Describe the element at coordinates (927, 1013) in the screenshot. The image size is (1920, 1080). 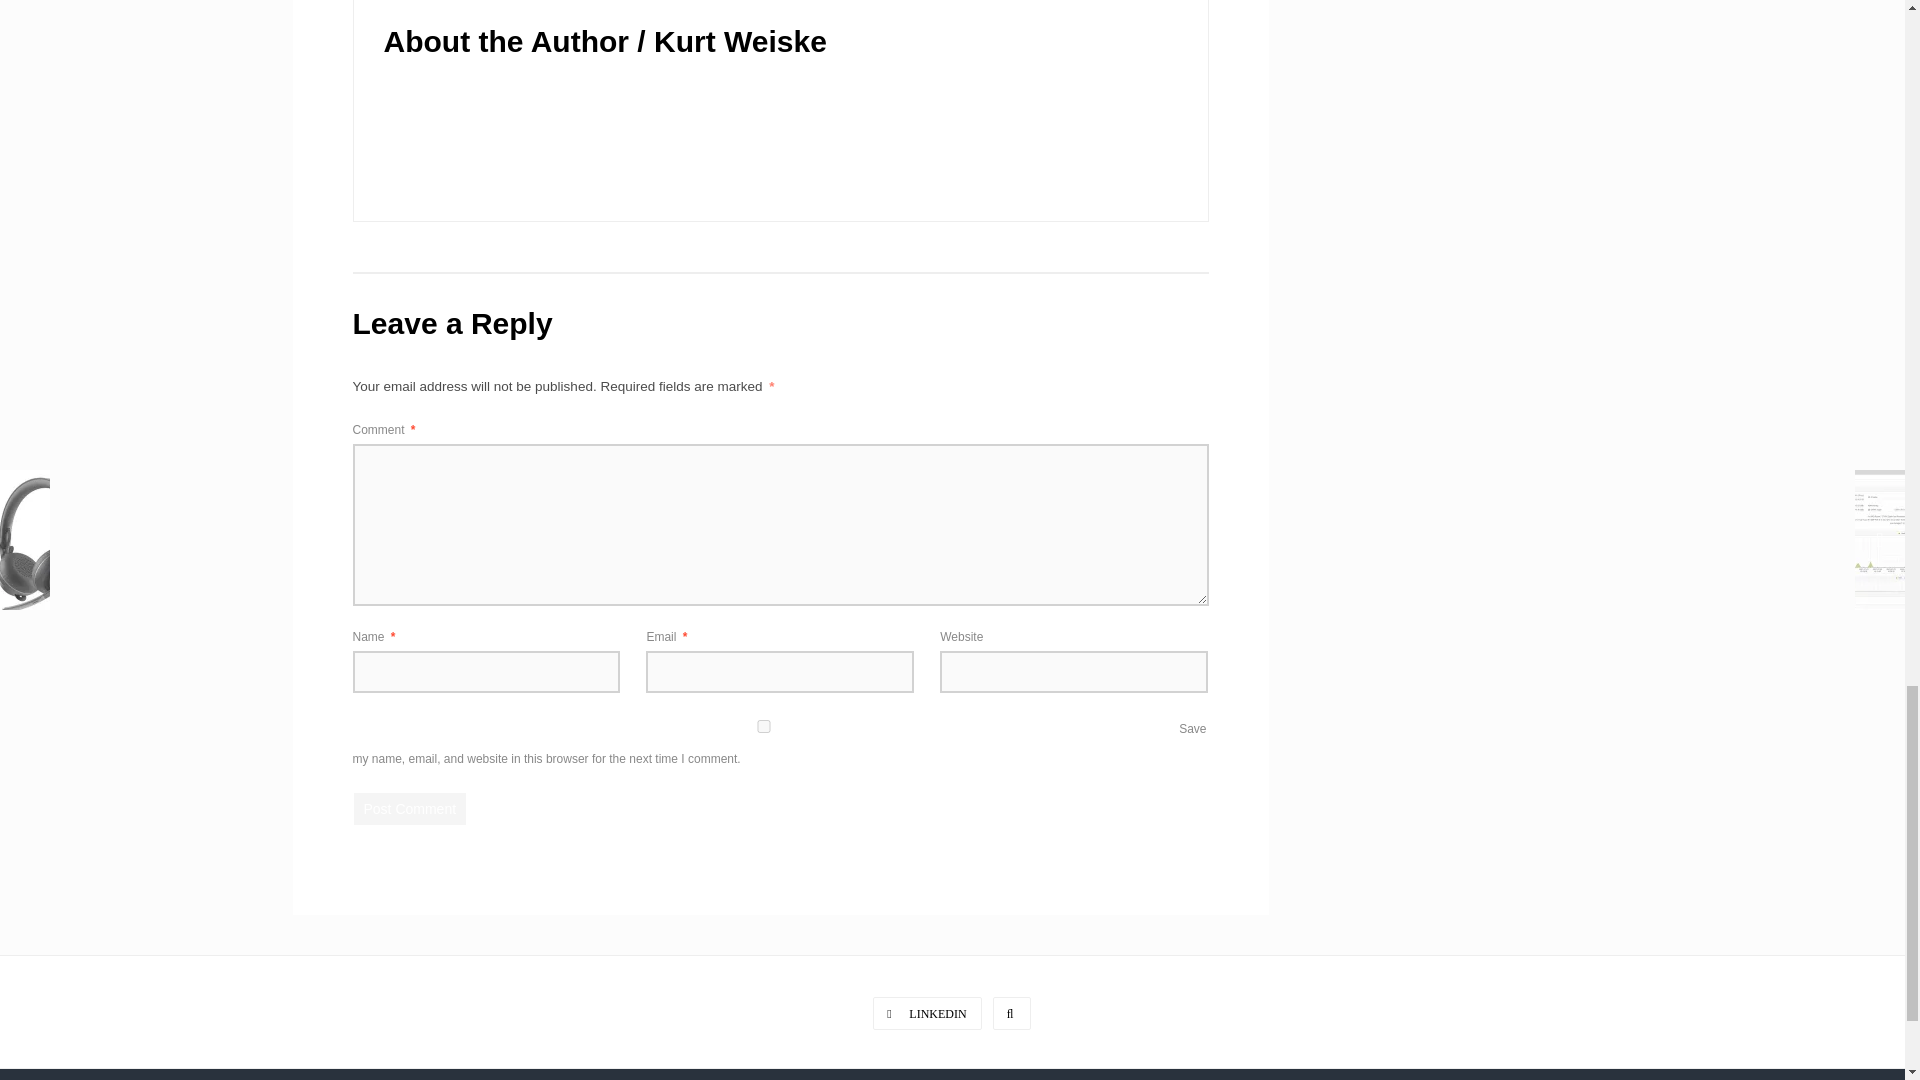
I see `LINKEDIN` at that location.